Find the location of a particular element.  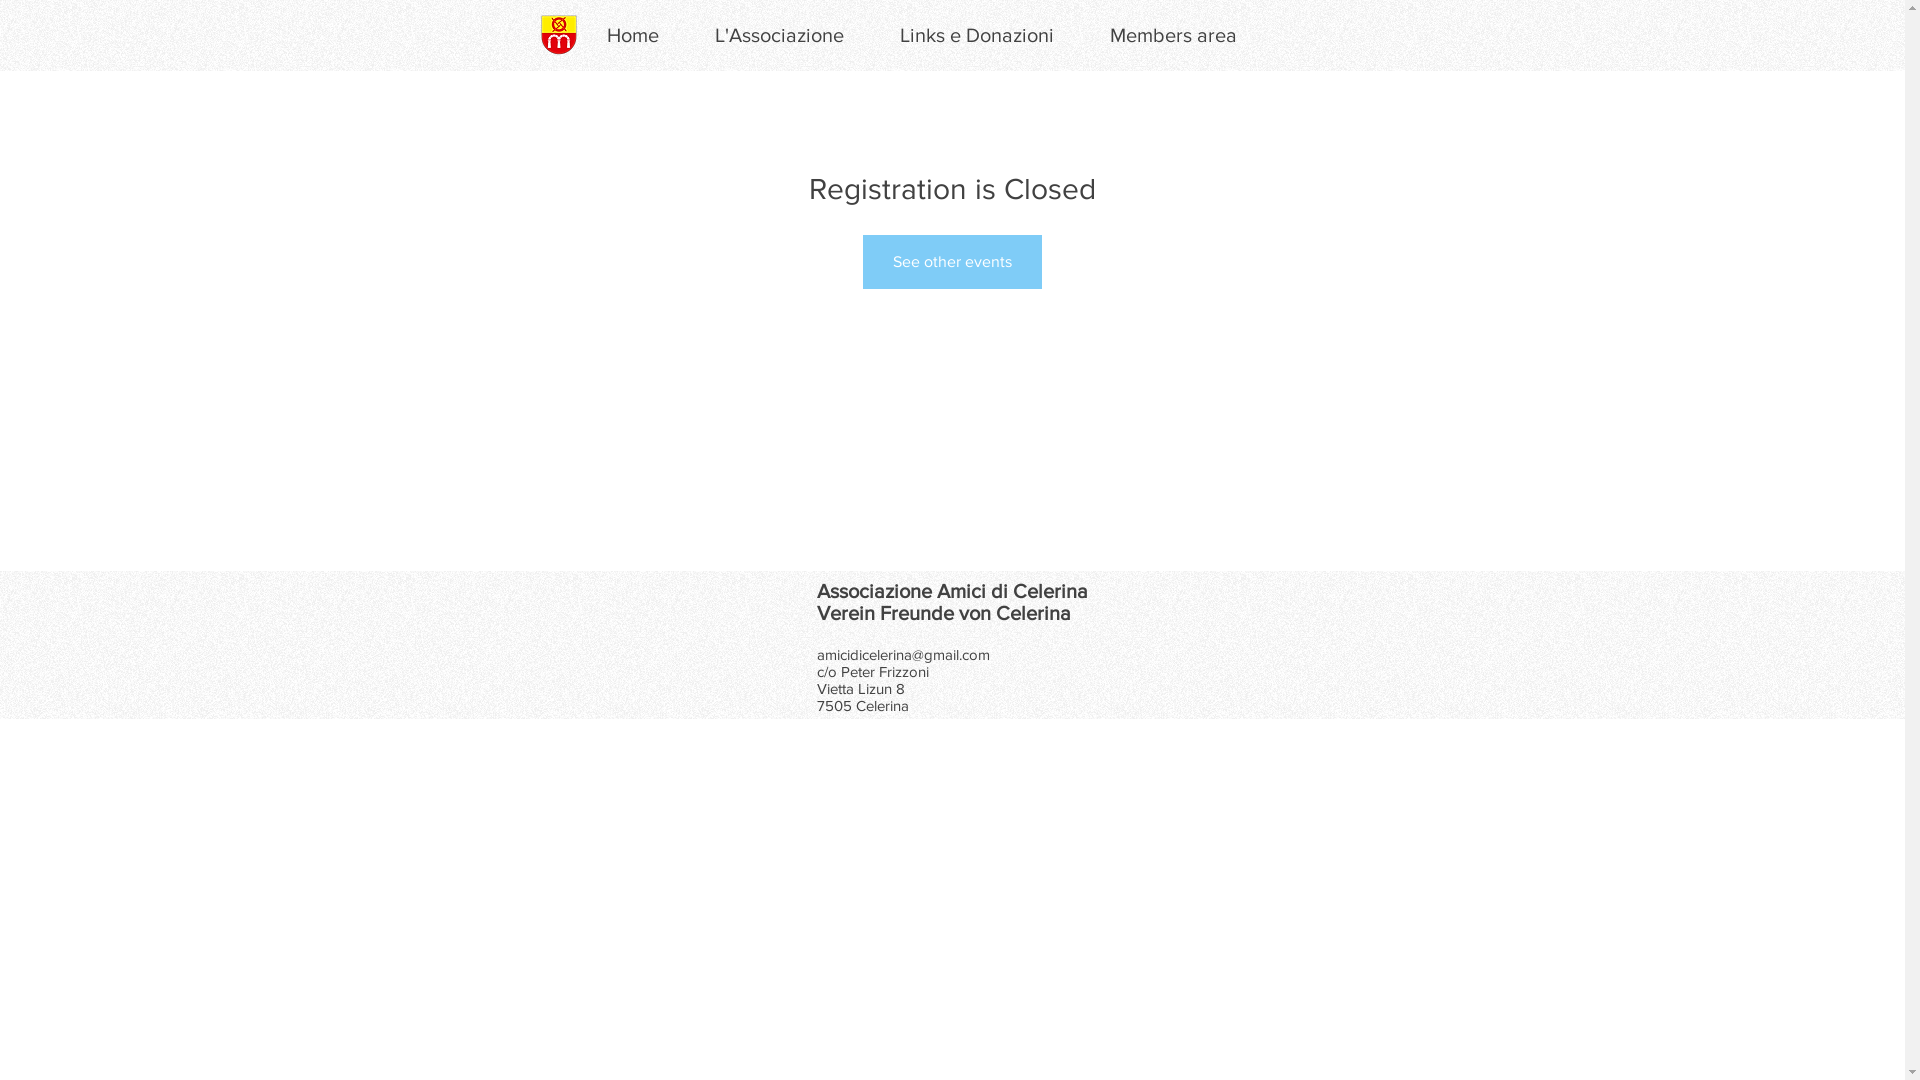

L'Associazione is located at coordinates (778, 35).